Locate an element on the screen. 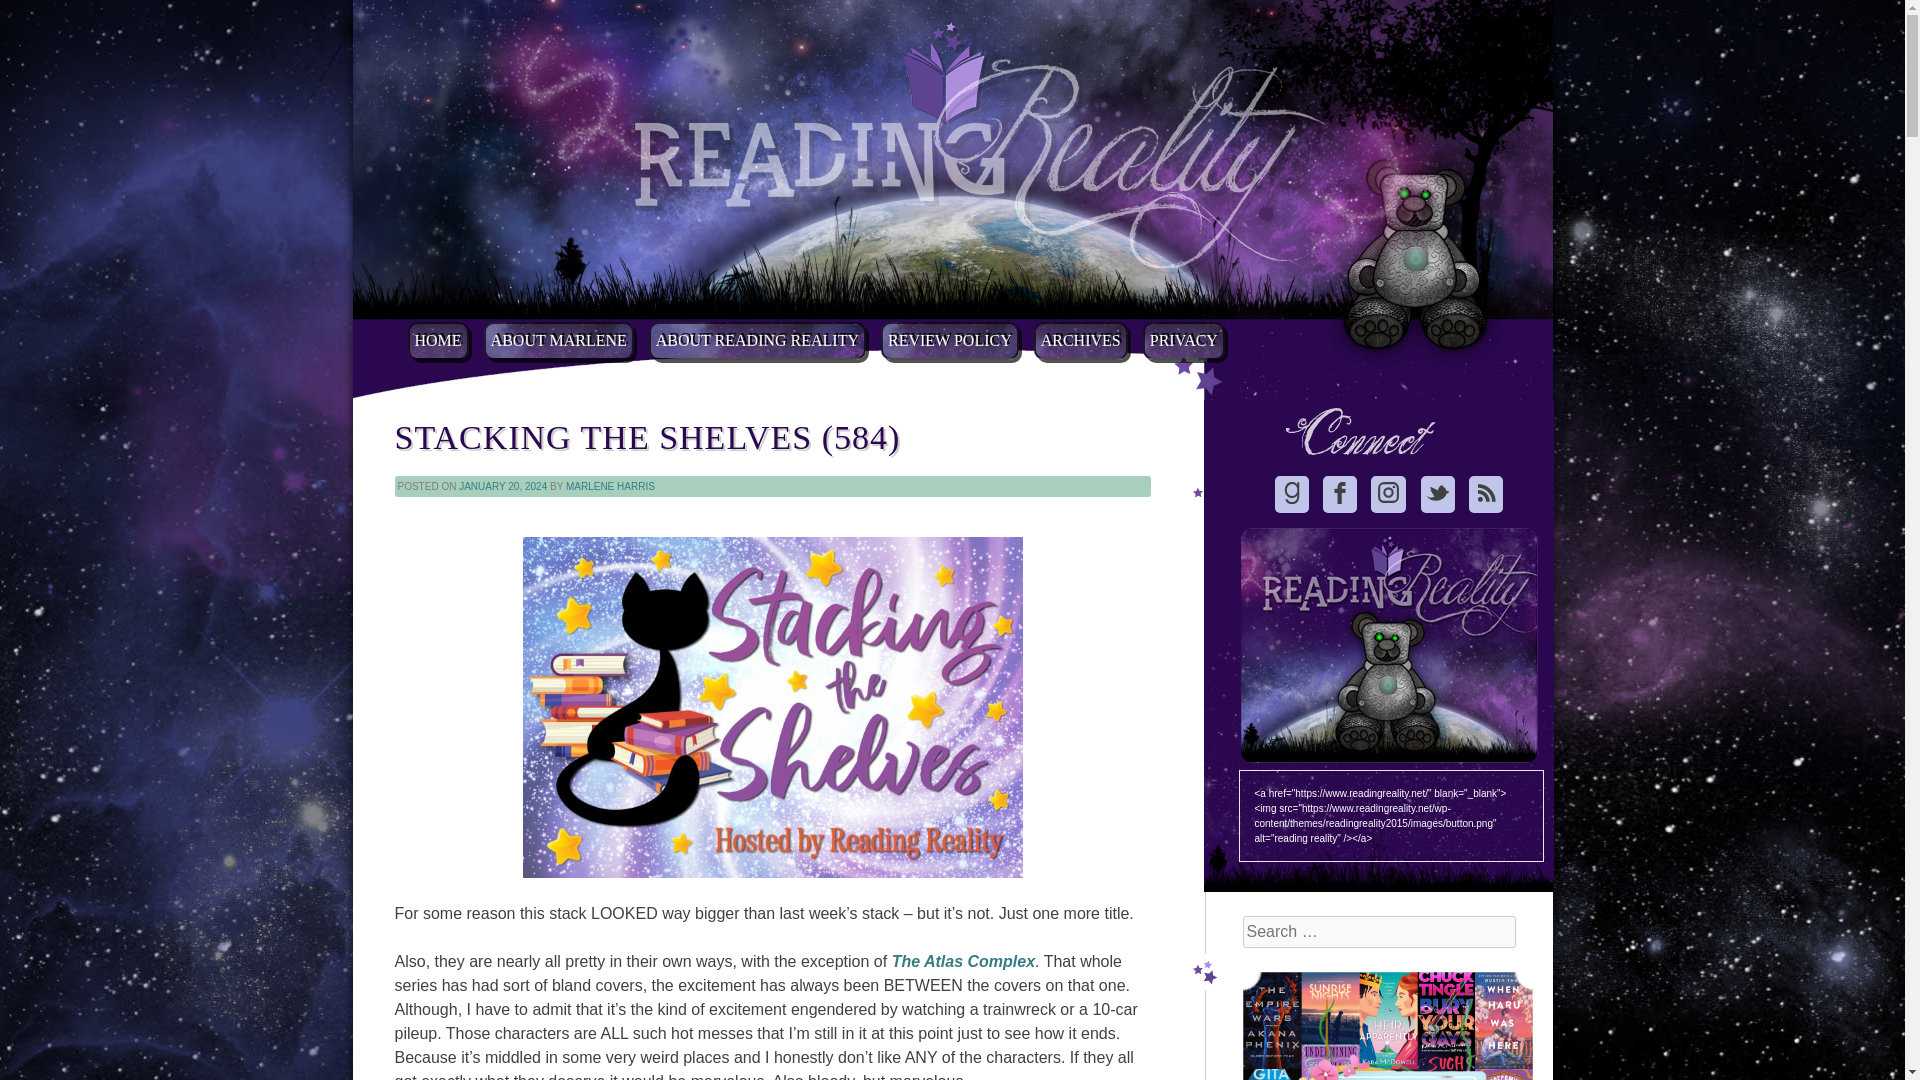  JANUARY 20, 2024 is located at coordinates (502, 486).